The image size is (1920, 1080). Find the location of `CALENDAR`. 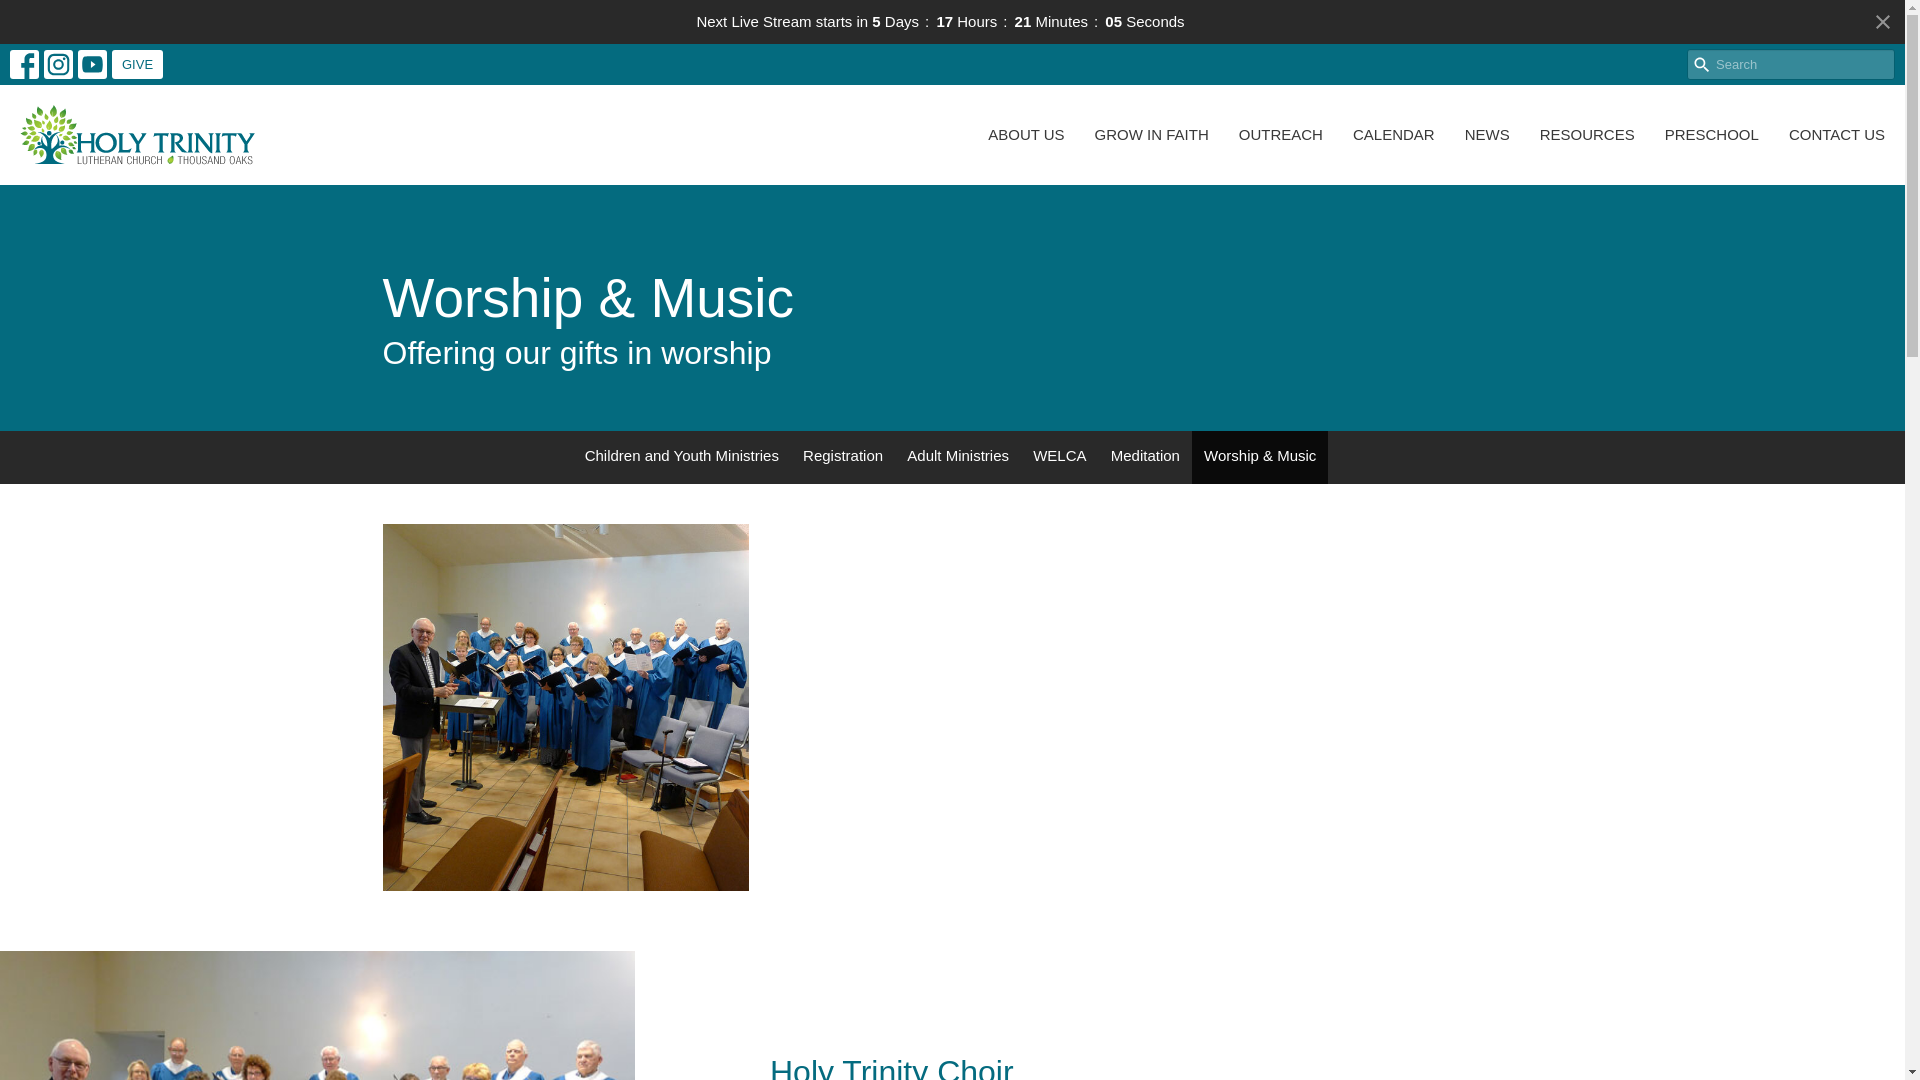

CALENDAR is located at coordinates (1394, 134).